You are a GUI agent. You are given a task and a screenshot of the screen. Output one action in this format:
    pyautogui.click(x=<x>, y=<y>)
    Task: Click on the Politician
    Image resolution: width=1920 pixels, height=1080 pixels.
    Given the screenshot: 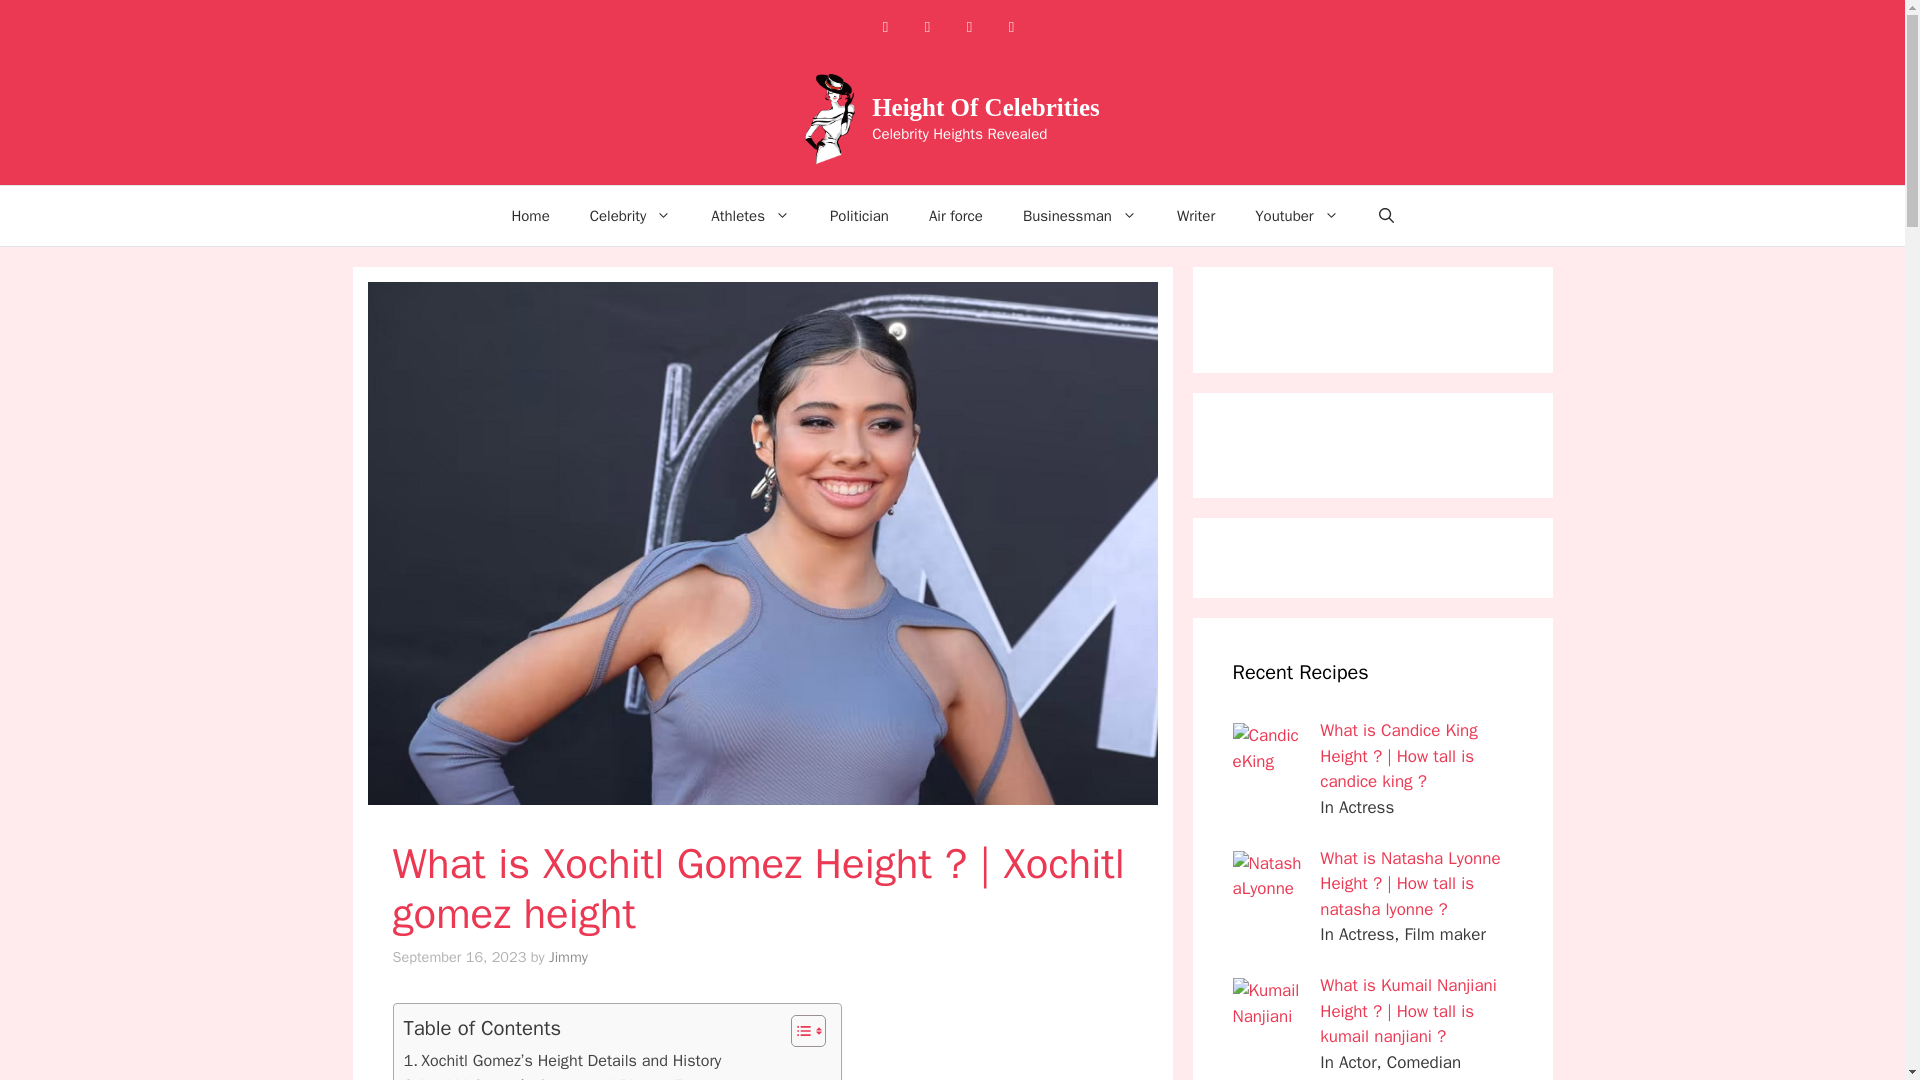 What is the action you would take?
    pyautogui.click(x=859, y=216)
    